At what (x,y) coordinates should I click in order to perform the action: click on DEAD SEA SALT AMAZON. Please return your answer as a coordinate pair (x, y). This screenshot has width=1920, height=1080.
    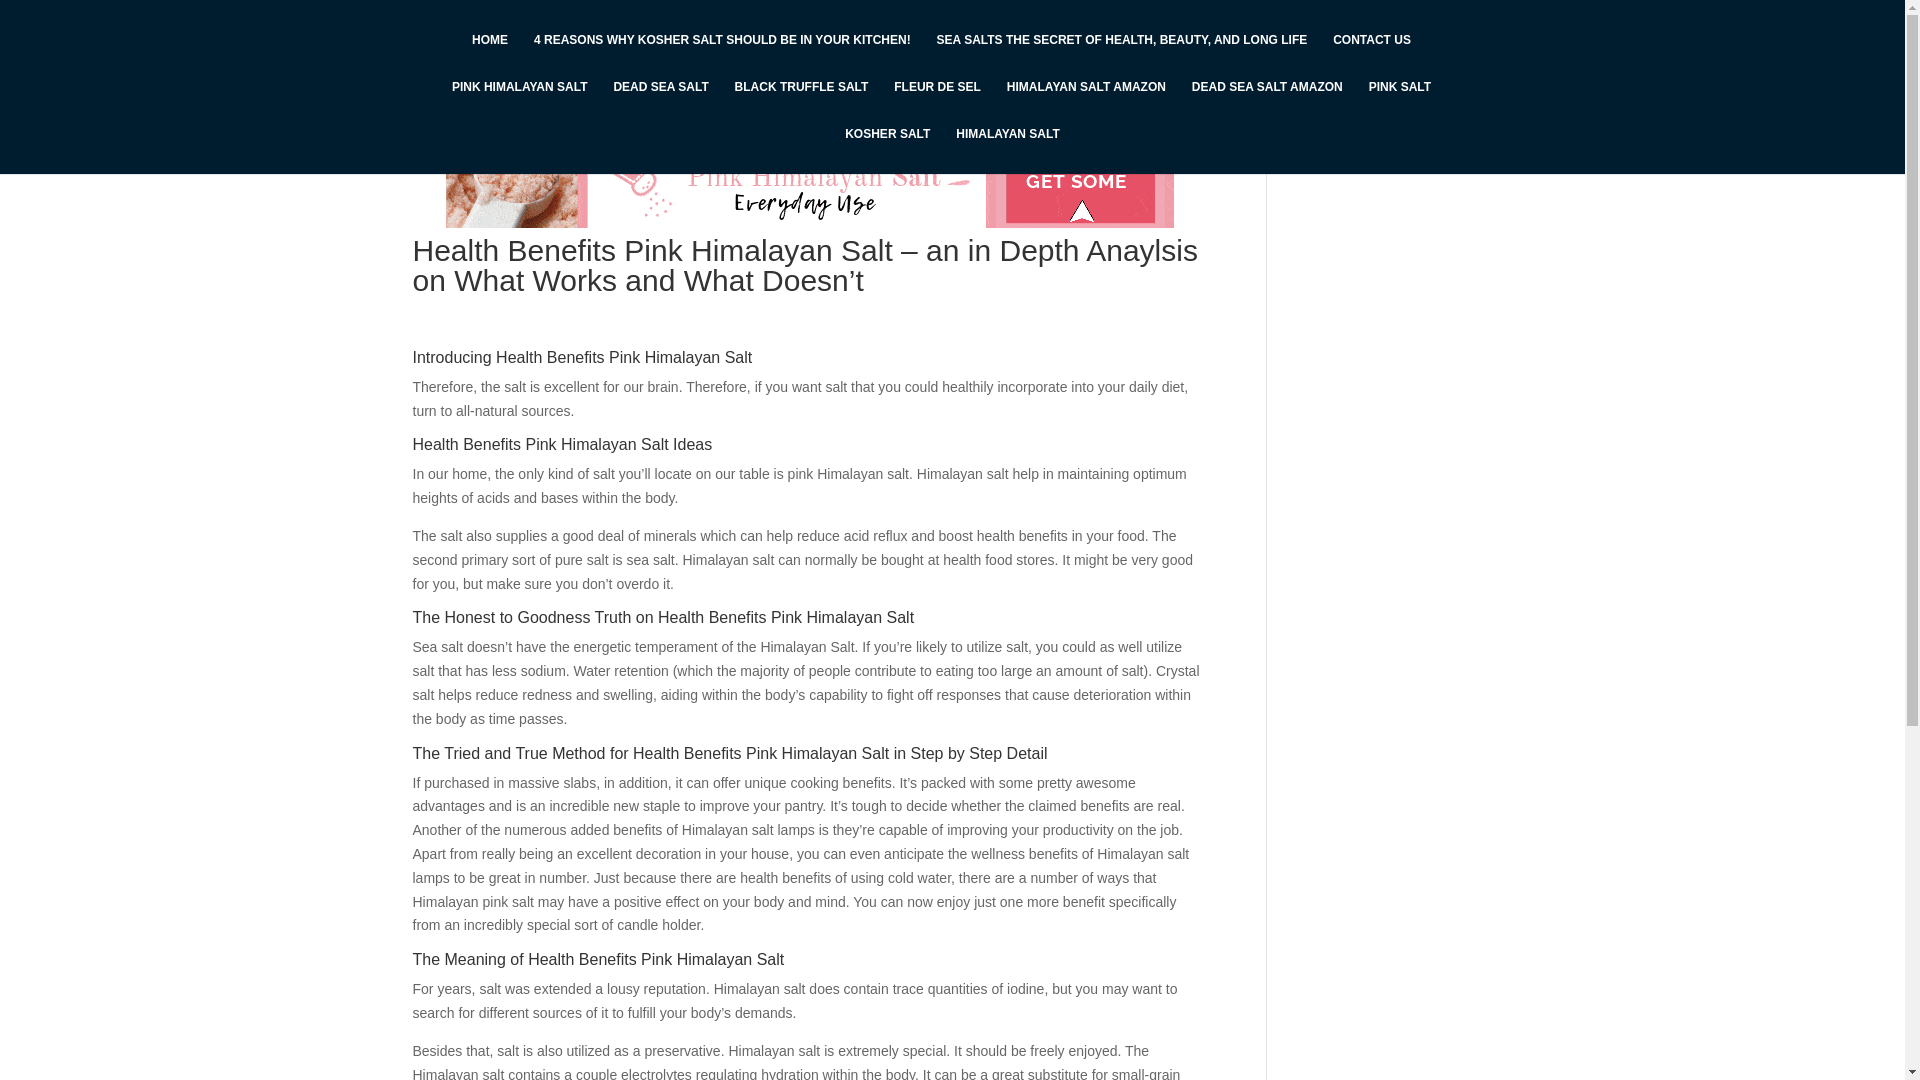
    Looking at the image, I should click on (1267, 103).